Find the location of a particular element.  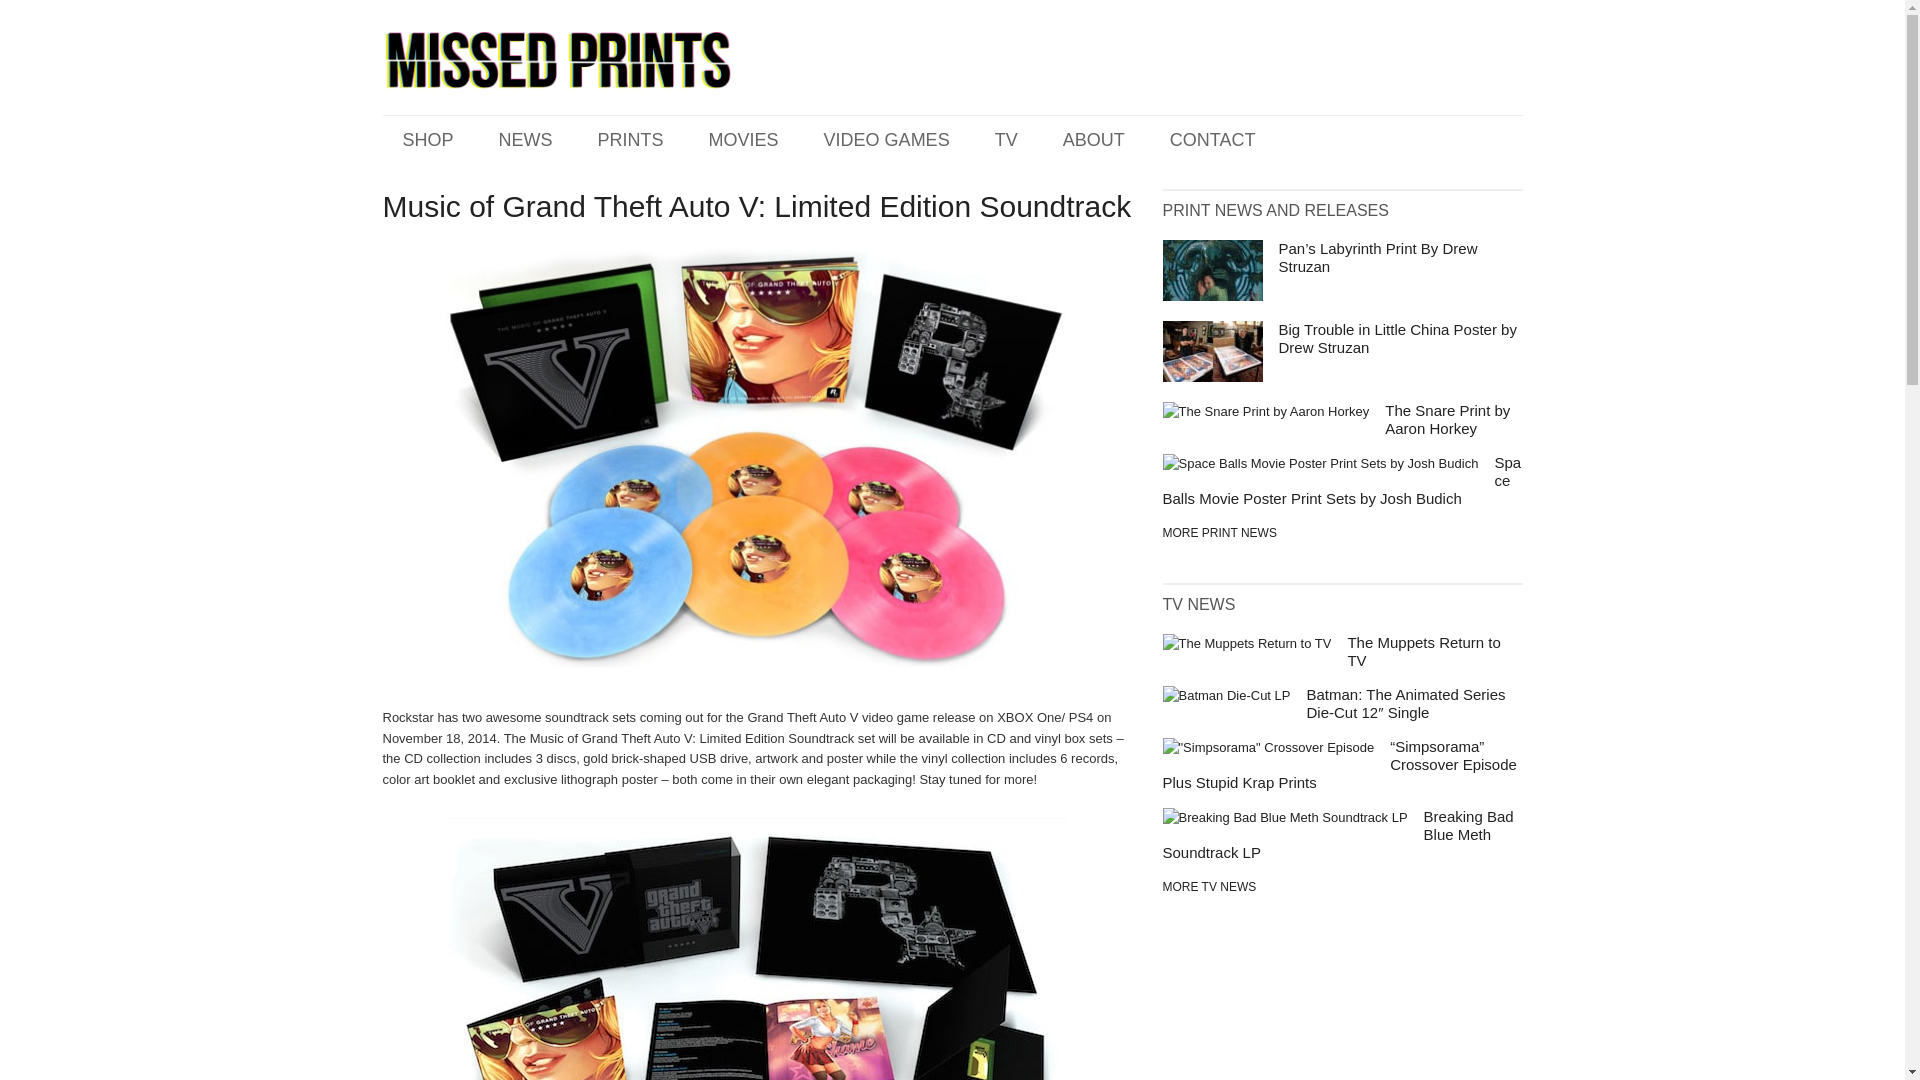

MOVIES is located at coordinates (744, 139).